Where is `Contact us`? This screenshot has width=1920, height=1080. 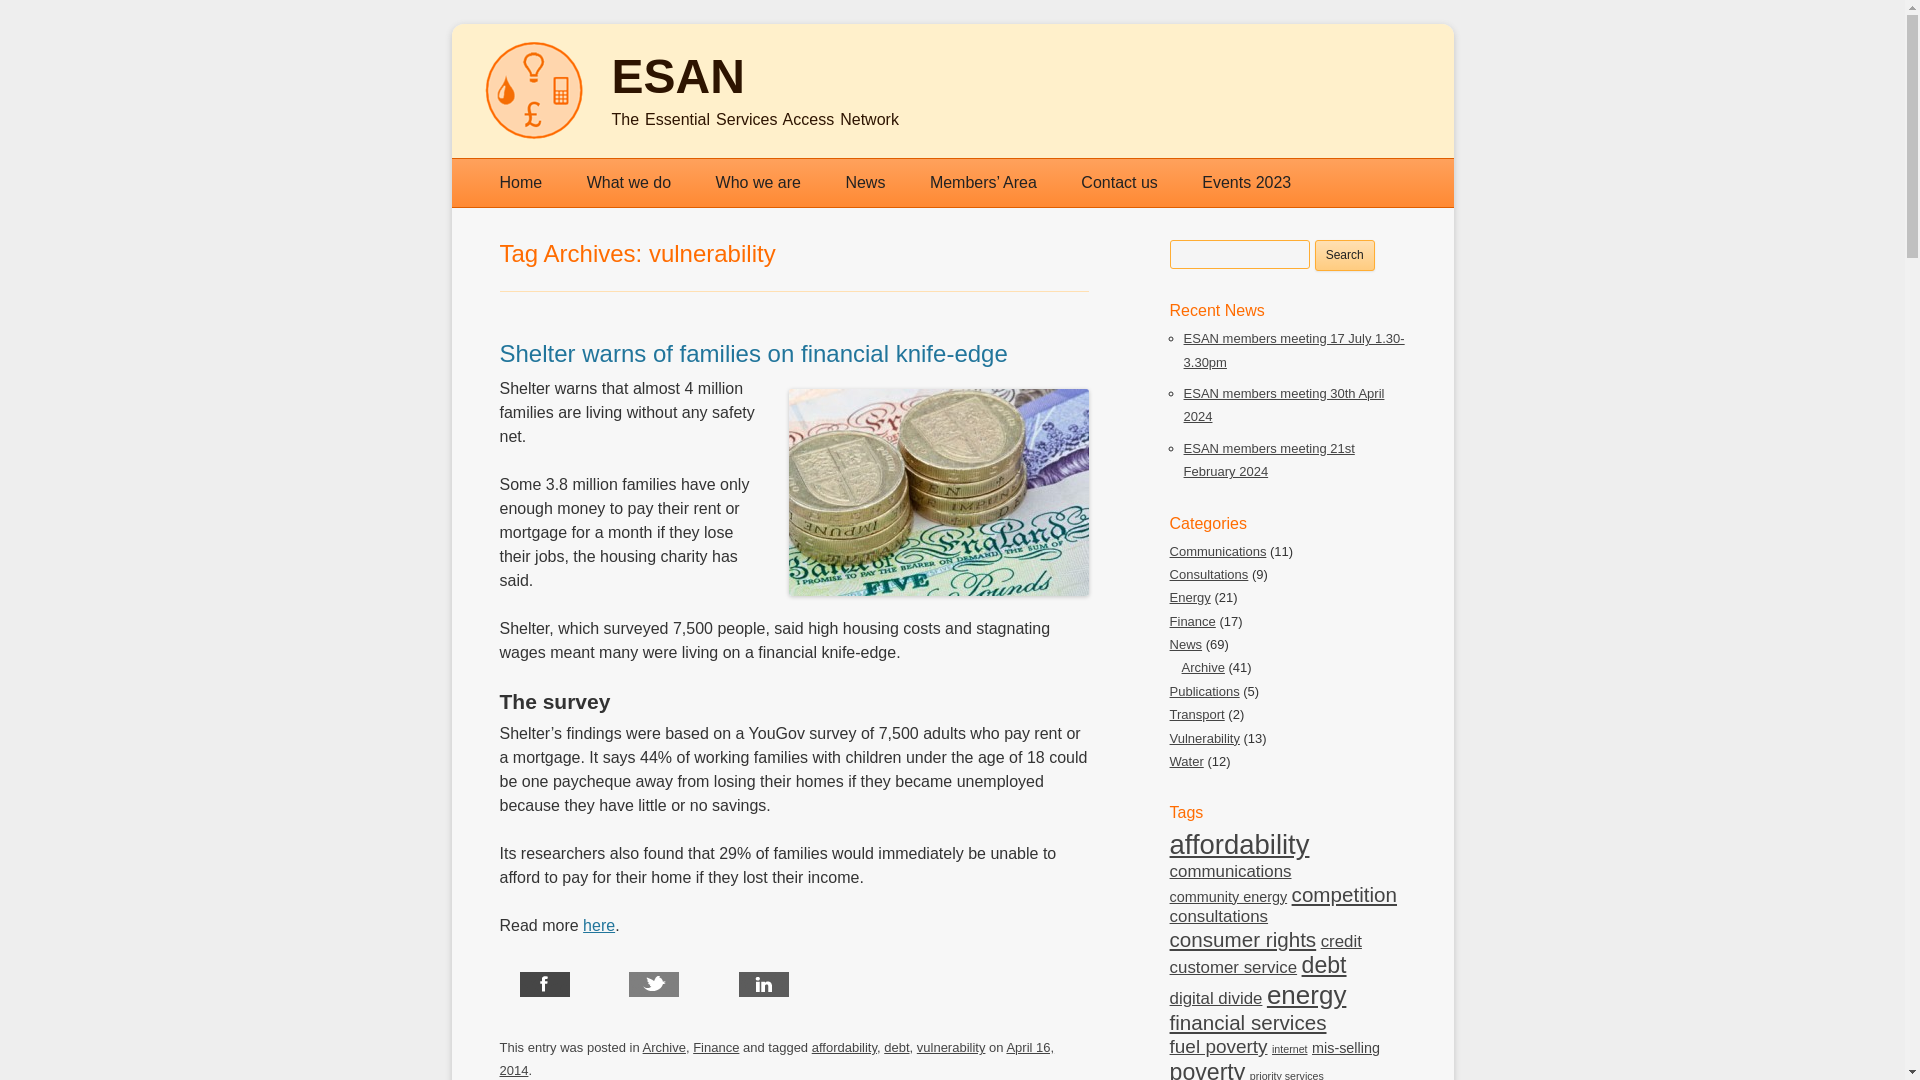
Contact us is located at coordinates (1118, 182).